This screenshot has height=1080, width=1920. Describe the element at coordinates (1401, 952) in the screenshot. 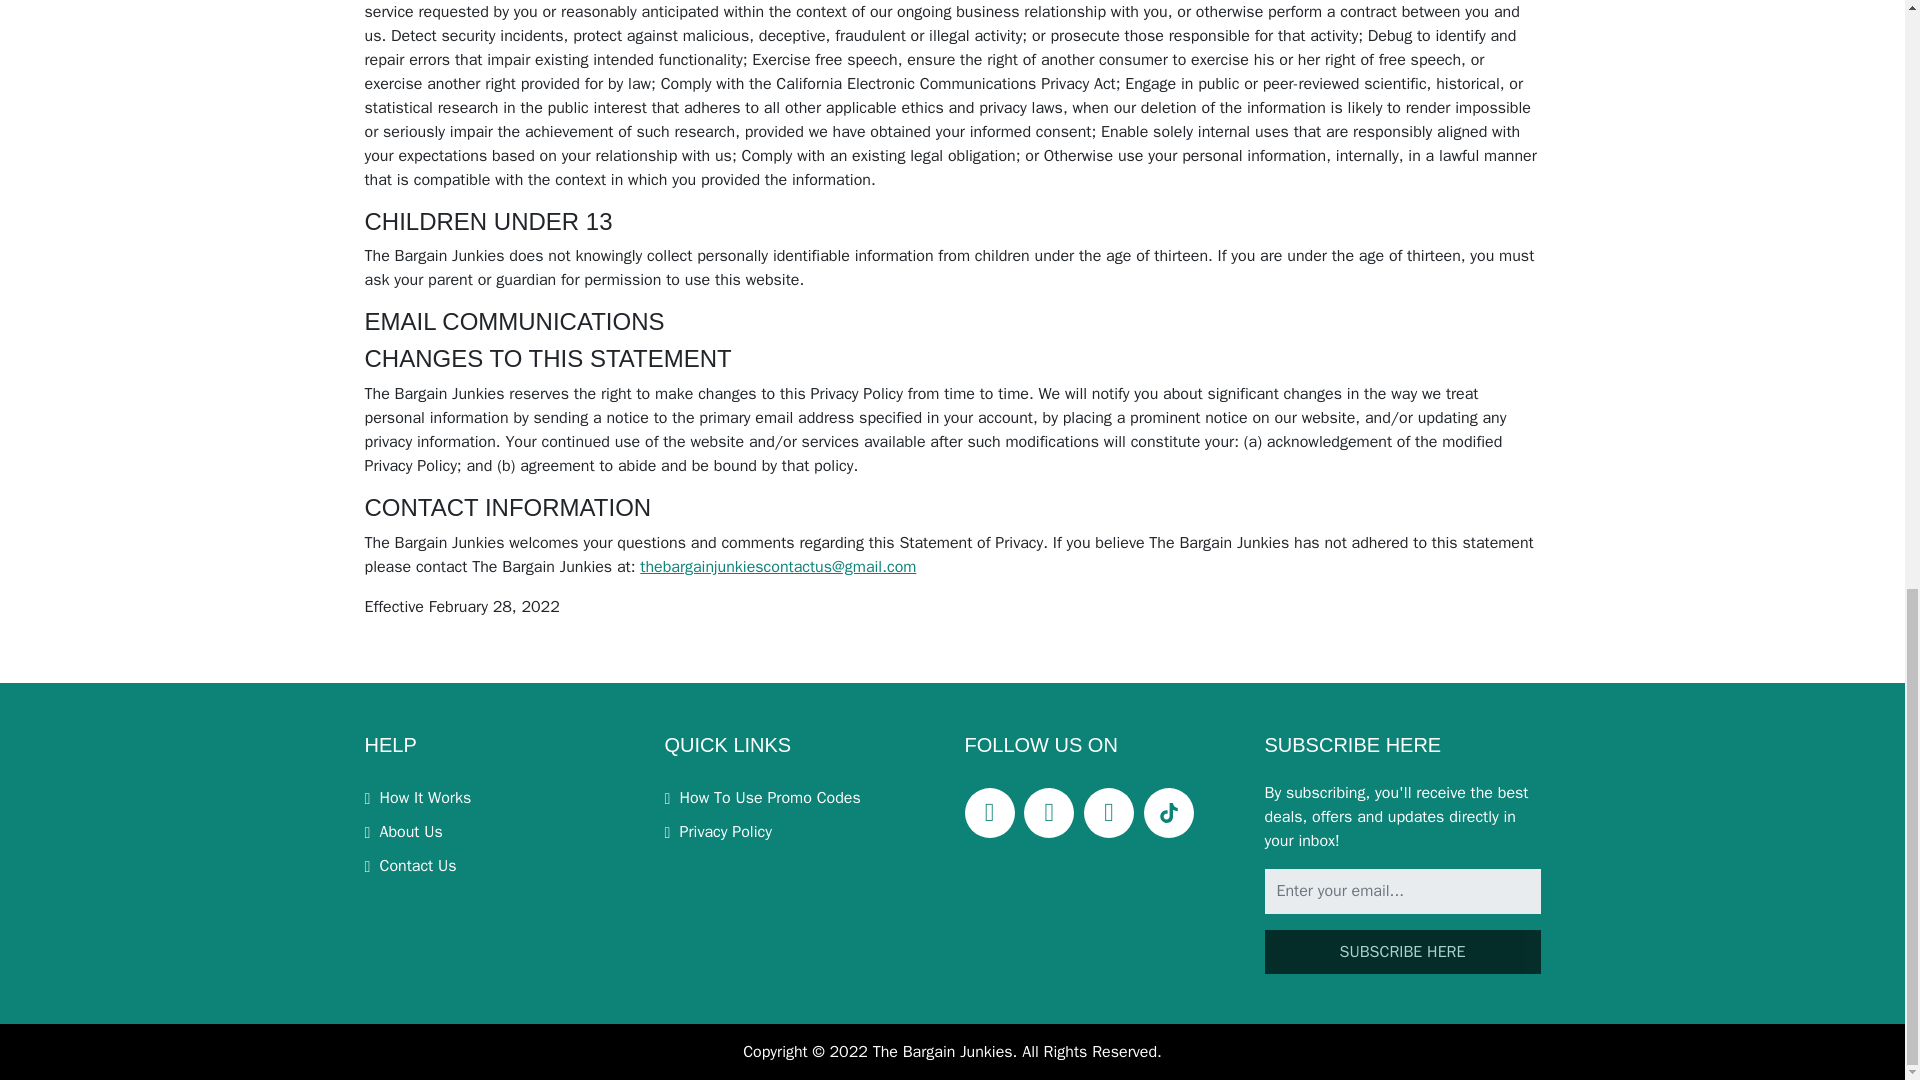

I see `SUBSCRIBE HERE` at that location.